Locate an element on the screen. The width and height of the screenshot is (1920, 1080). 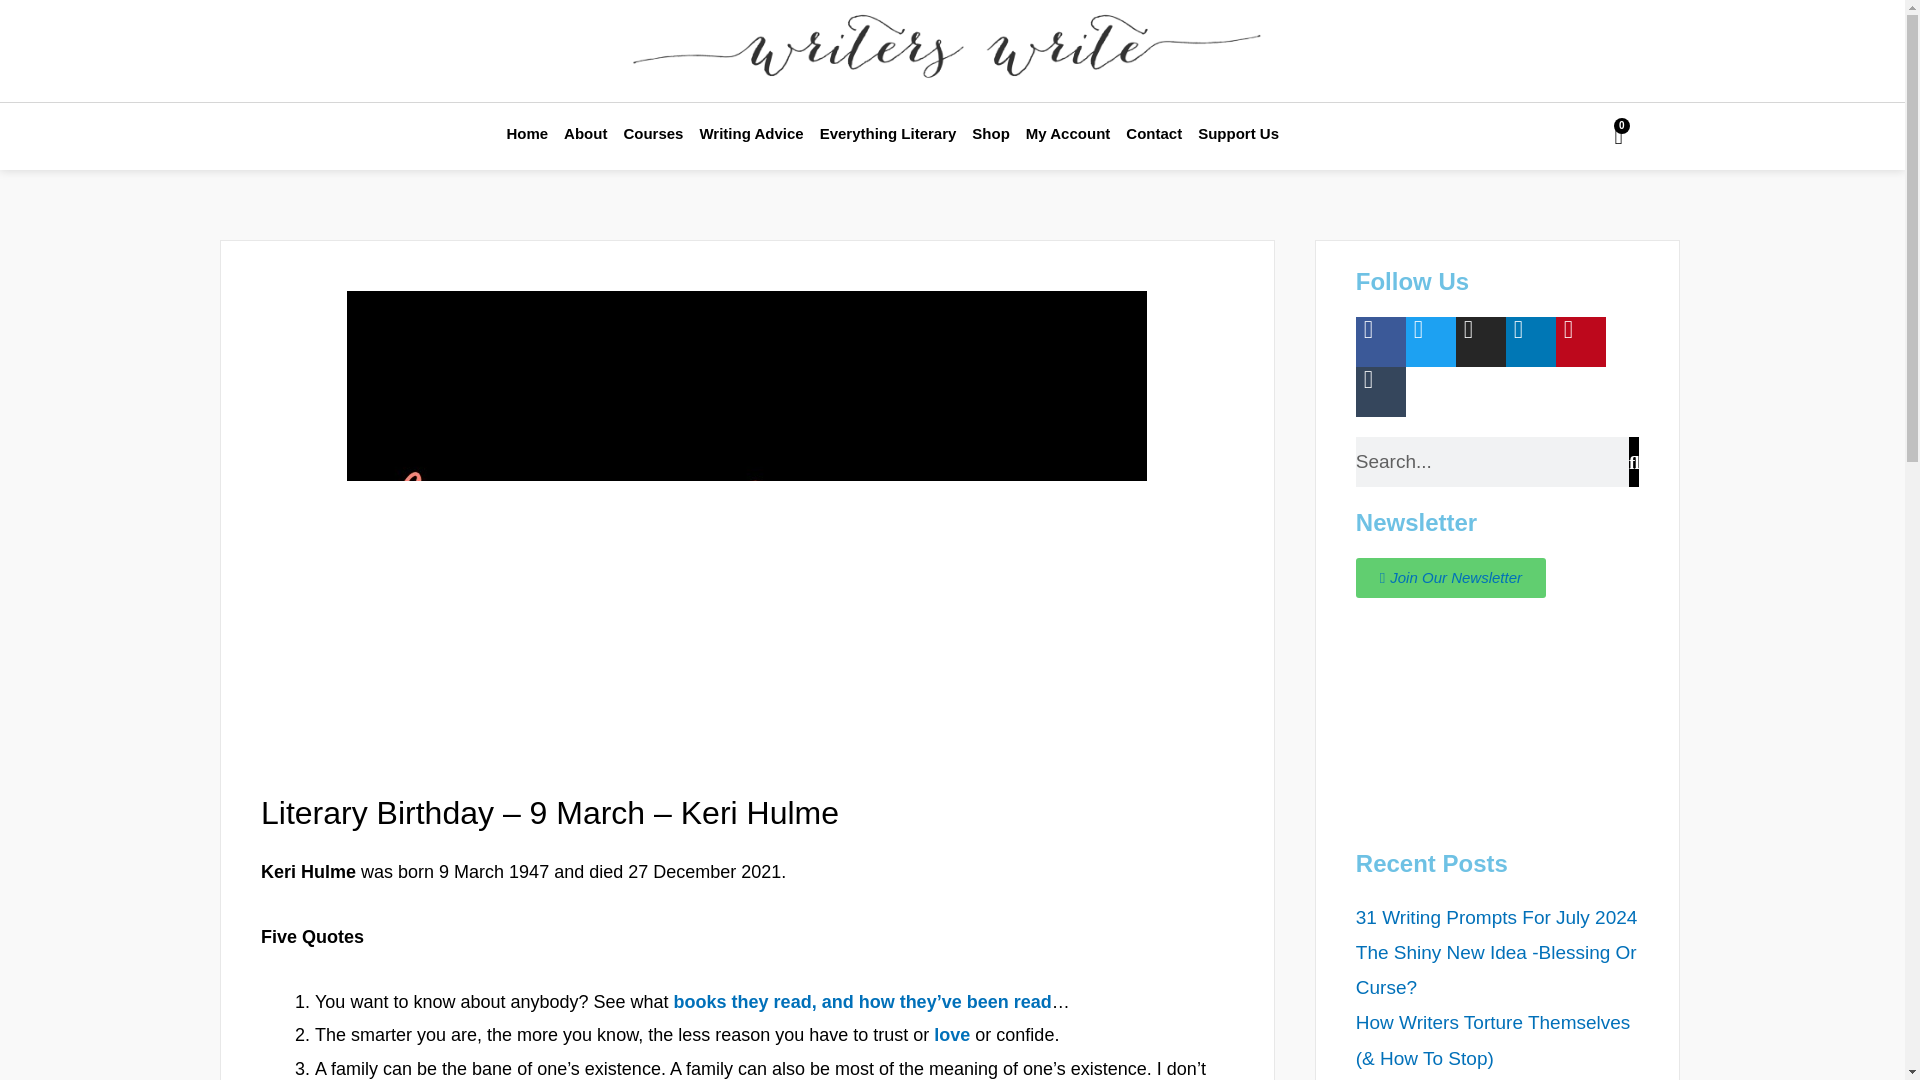
Home is located at coordinates (526, 134).